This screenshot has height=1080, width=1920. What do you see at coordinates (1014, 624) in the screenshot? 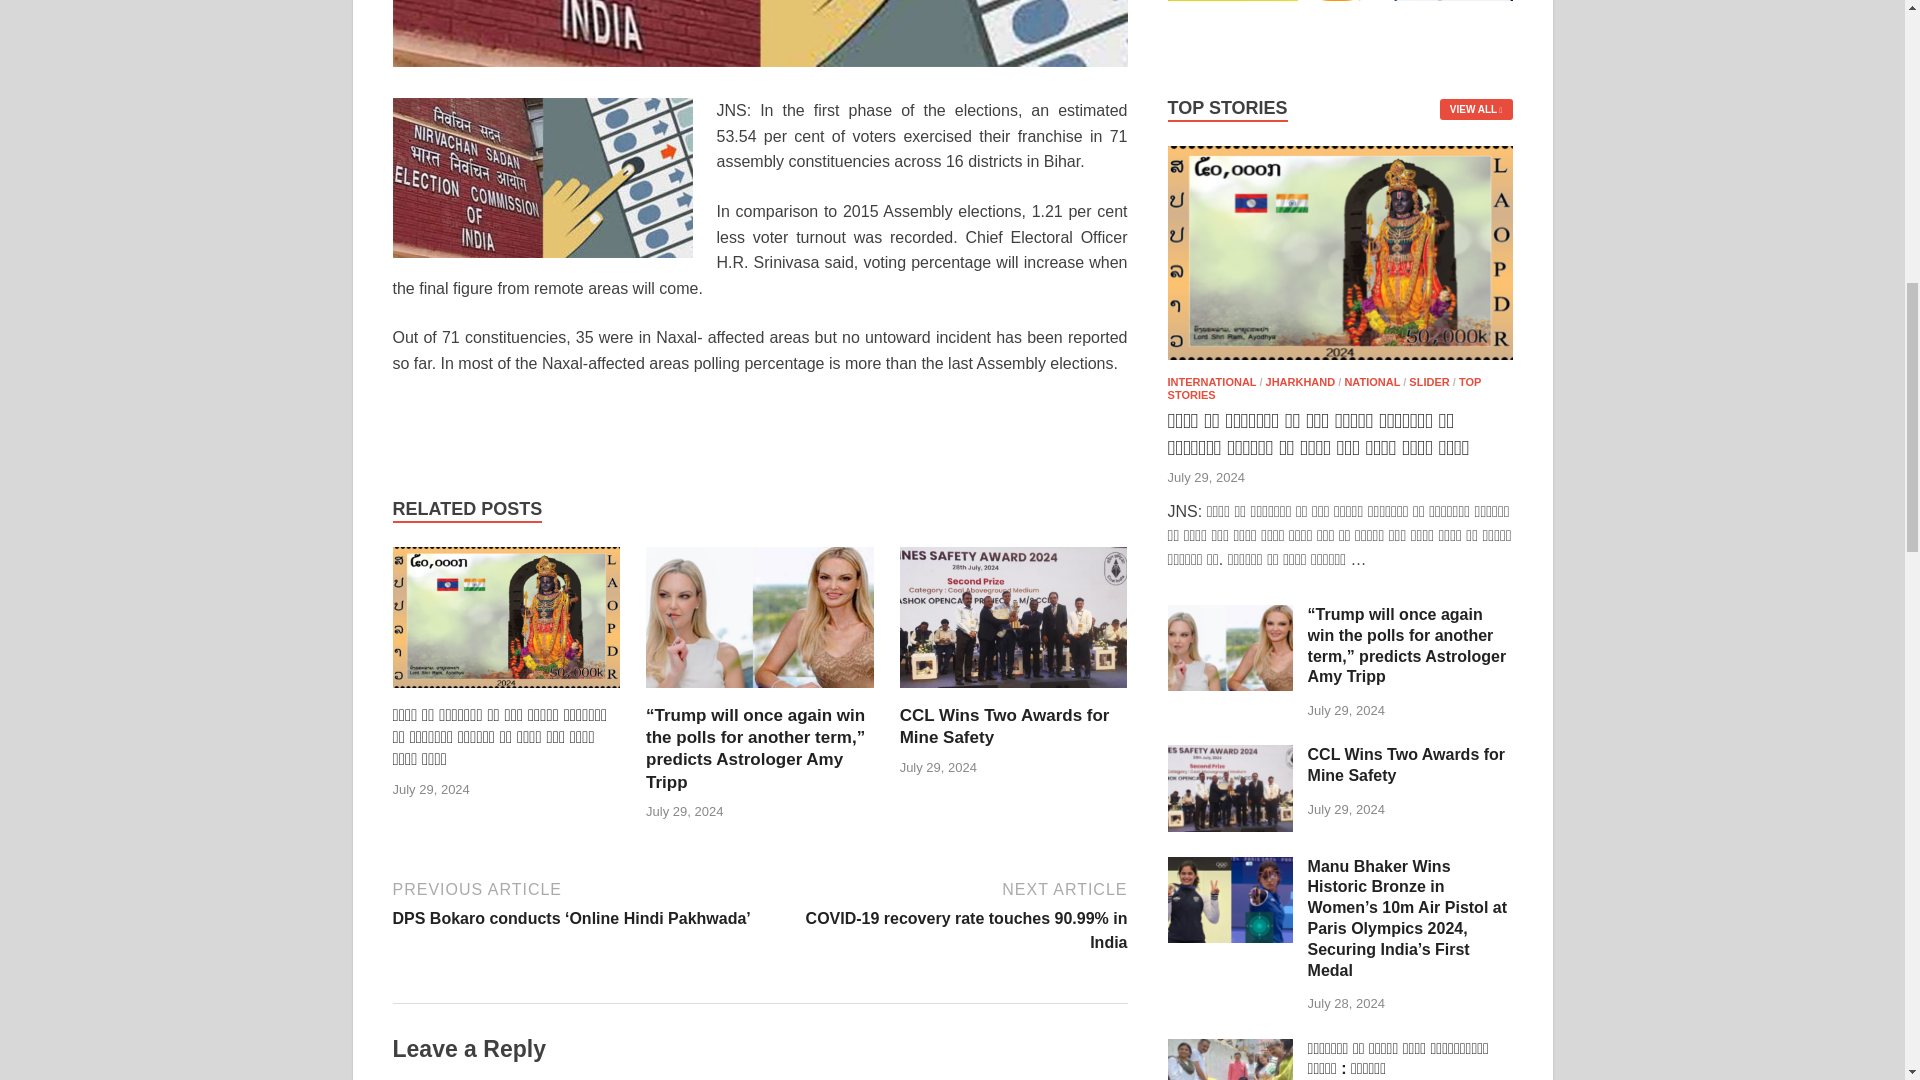
I see `CCL Wins Two Awards for Mine Safety` at bounding box center [1014, 624].